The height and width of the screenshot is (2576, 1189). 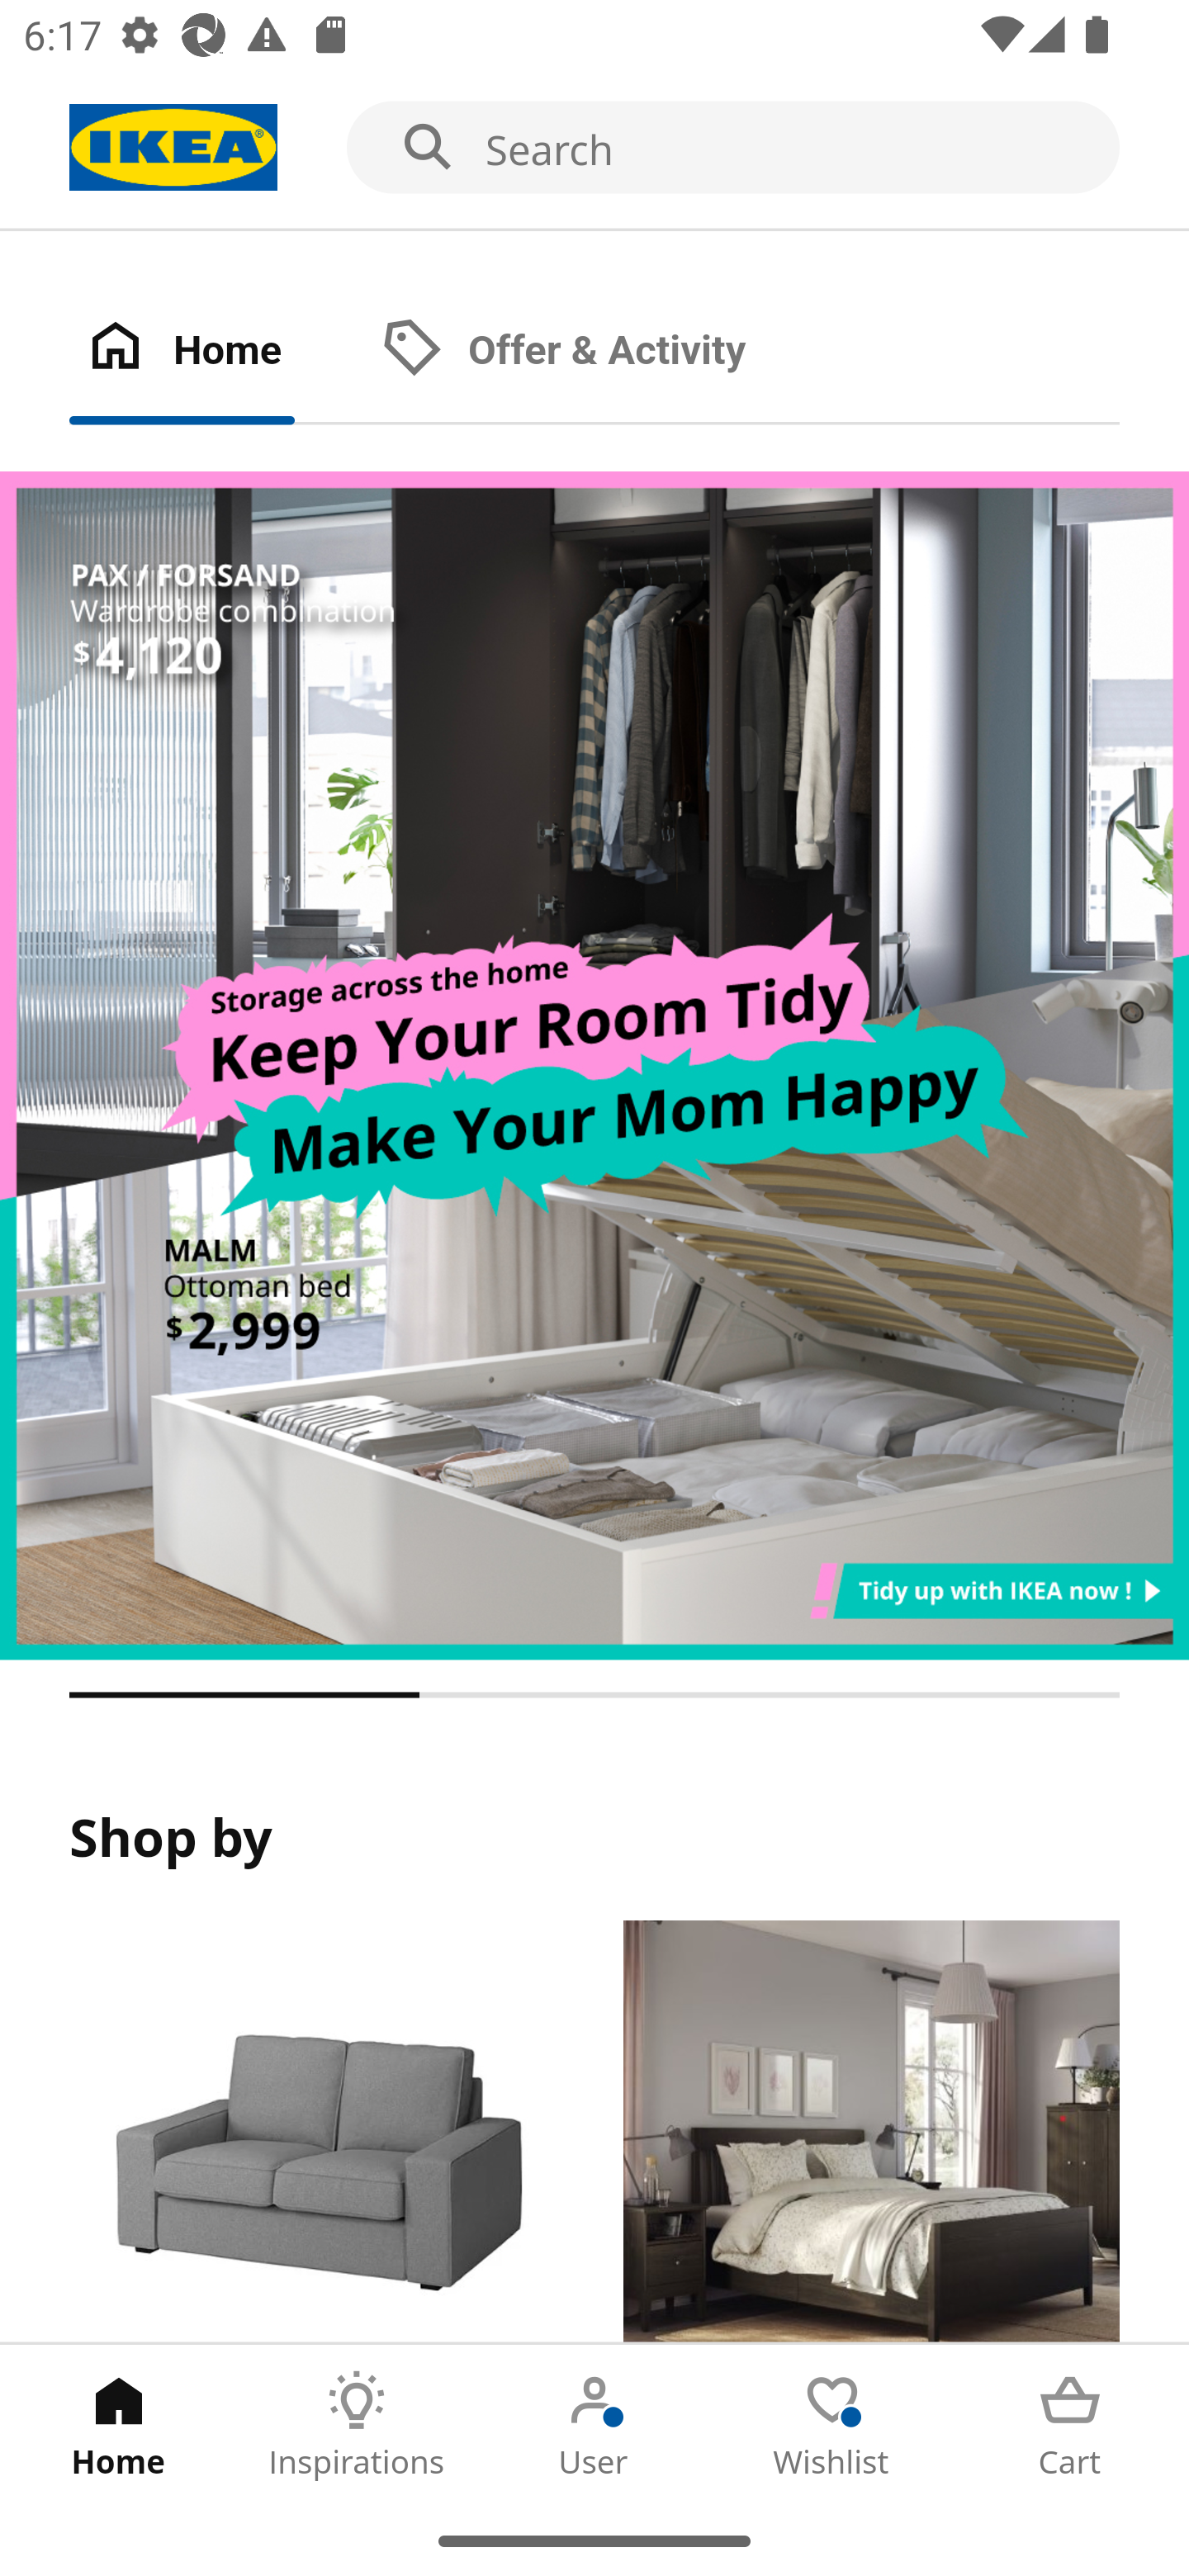 I want to click on Wishlist
Tab 4 of 5, so click(x=832, y=2425).